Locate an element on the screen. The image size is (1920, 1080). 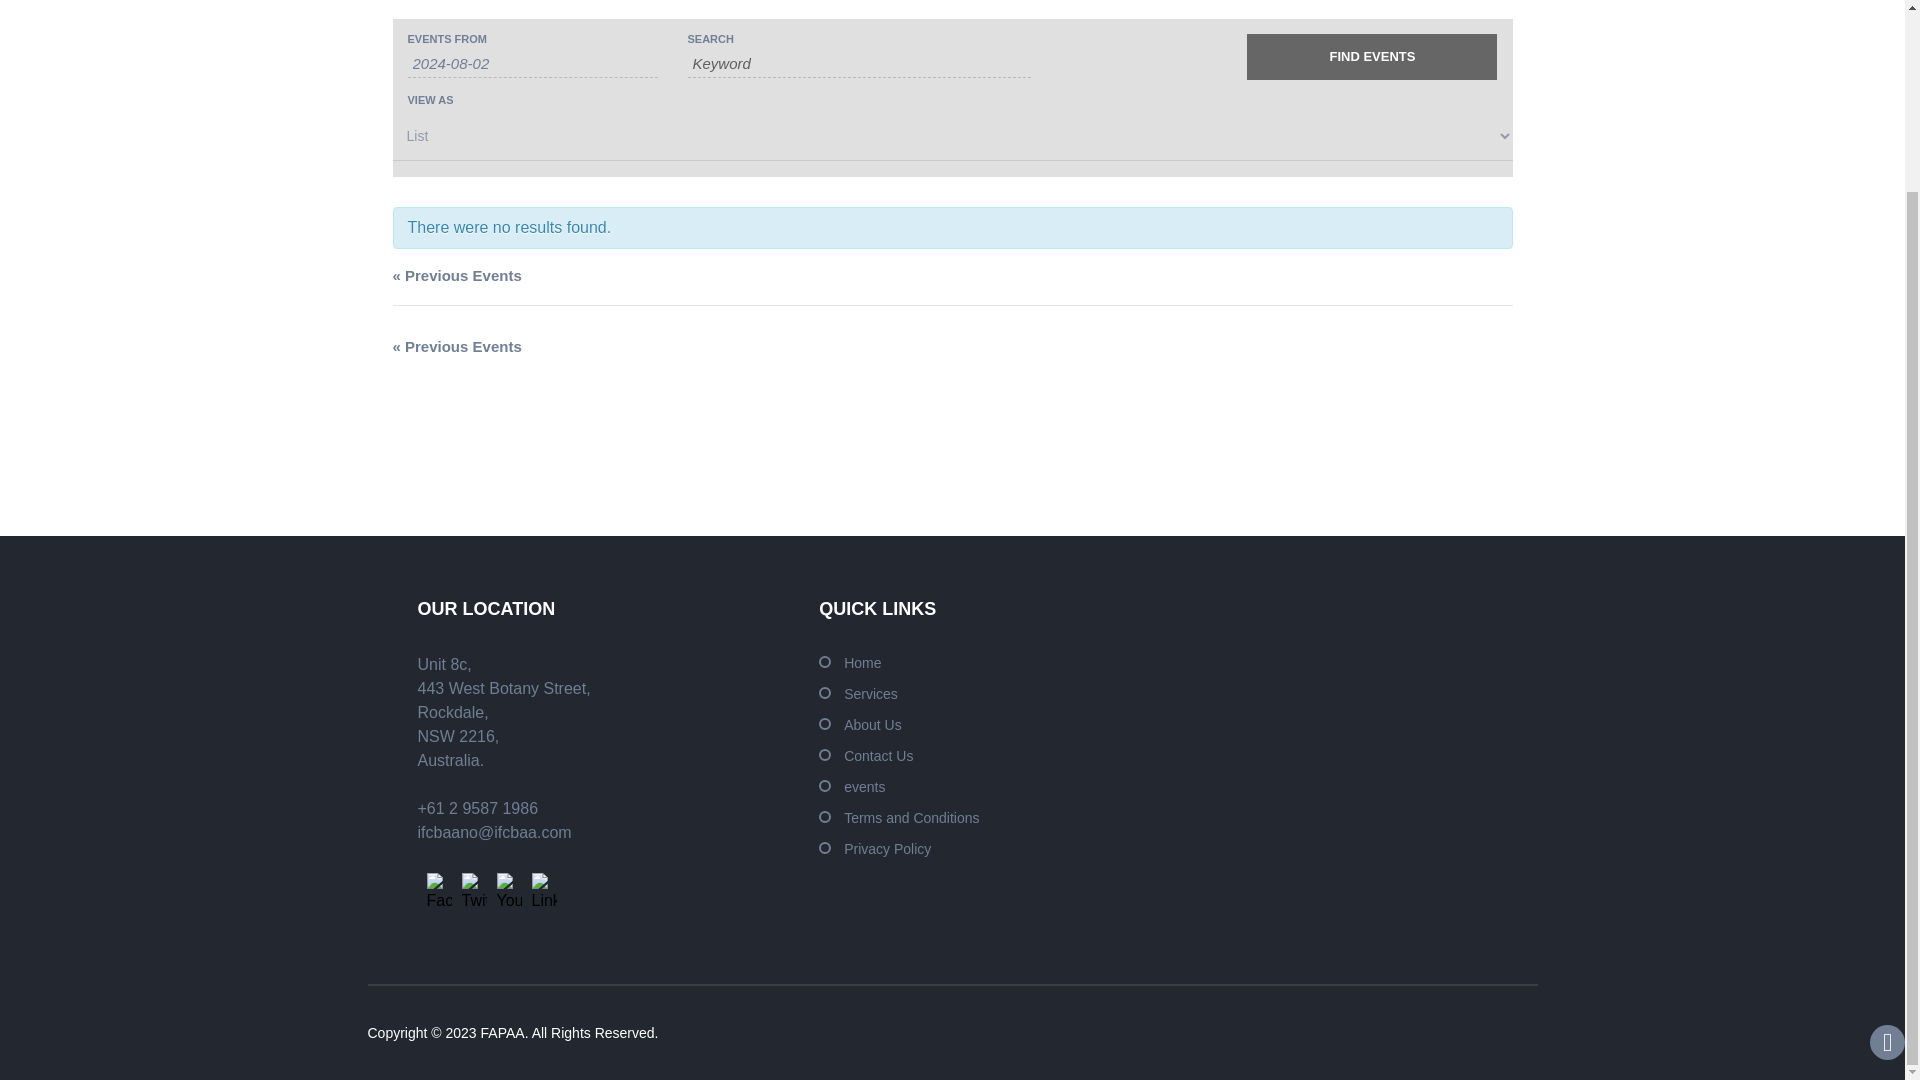
2024-08-02 is located at coordinates (532, 63).